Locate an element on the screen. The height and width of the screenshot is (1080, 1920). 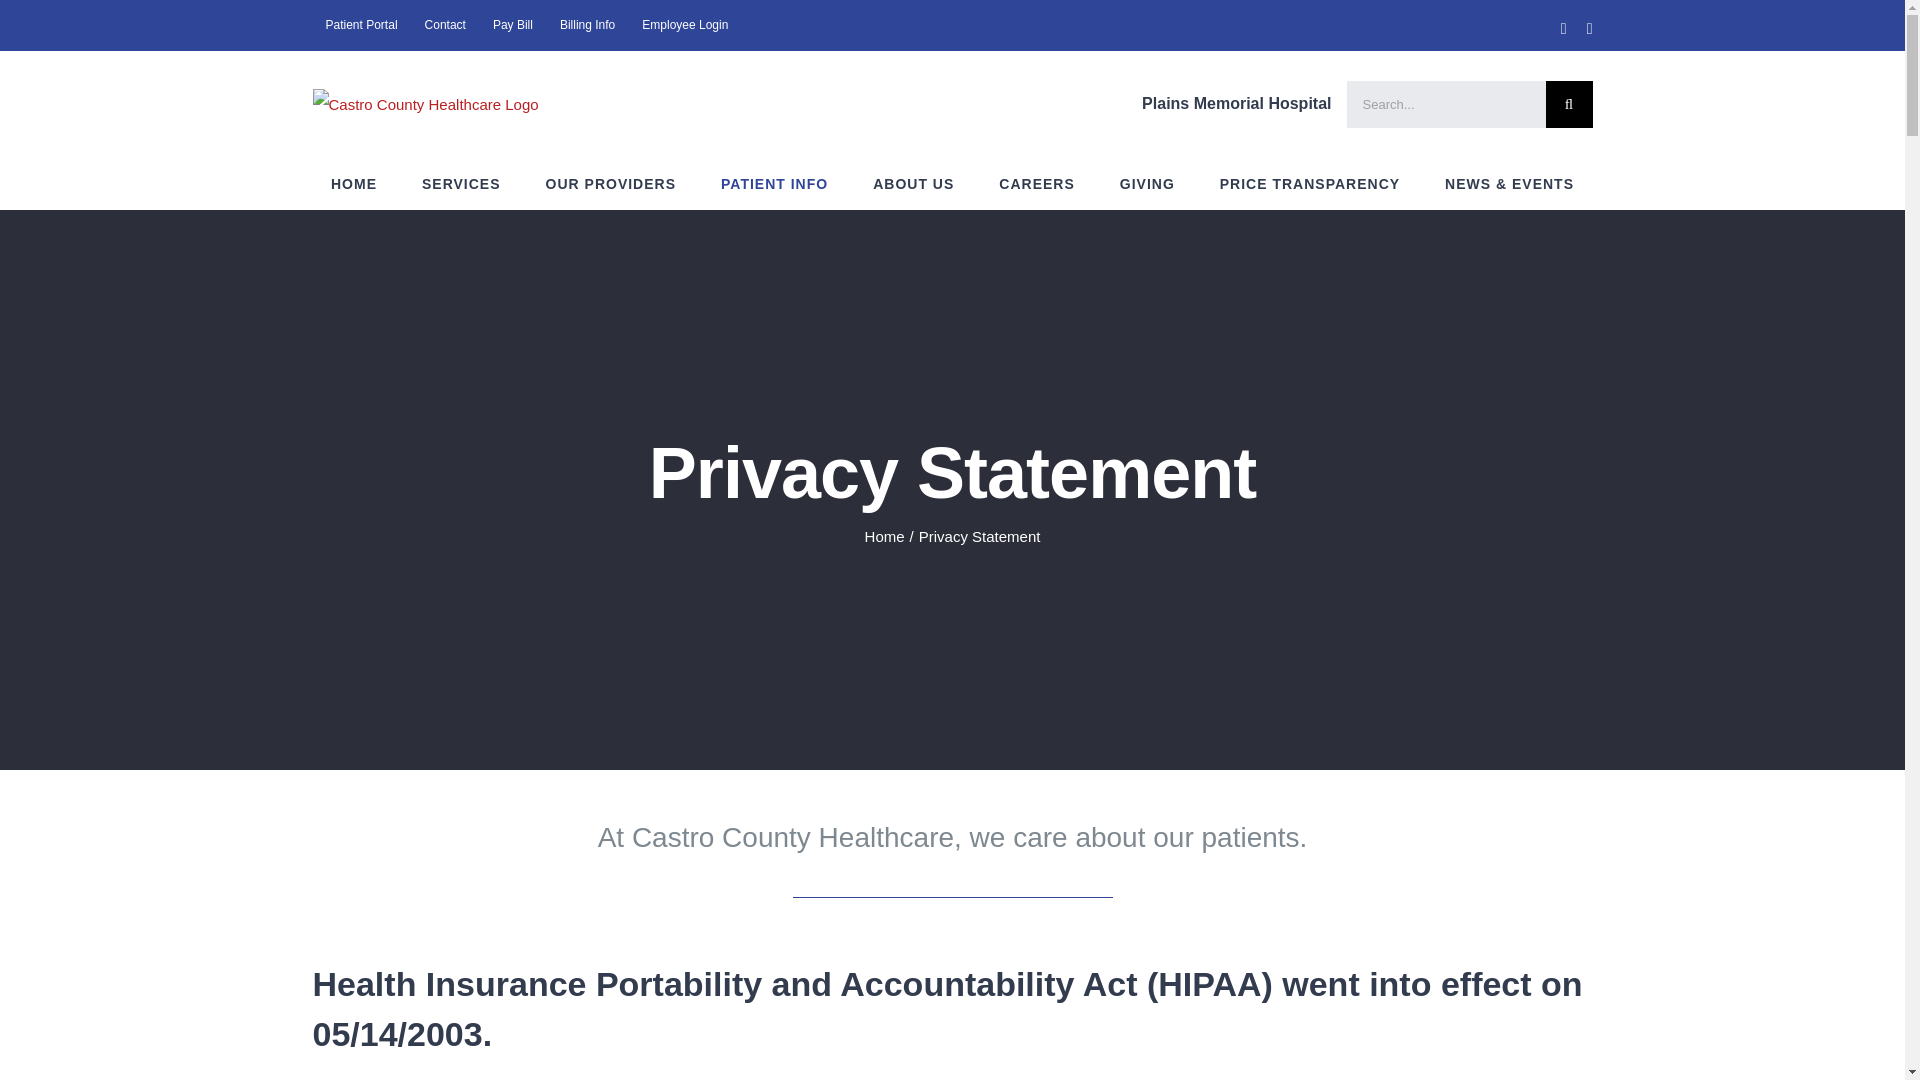
Billing Info is located at coordinates (587, 24).